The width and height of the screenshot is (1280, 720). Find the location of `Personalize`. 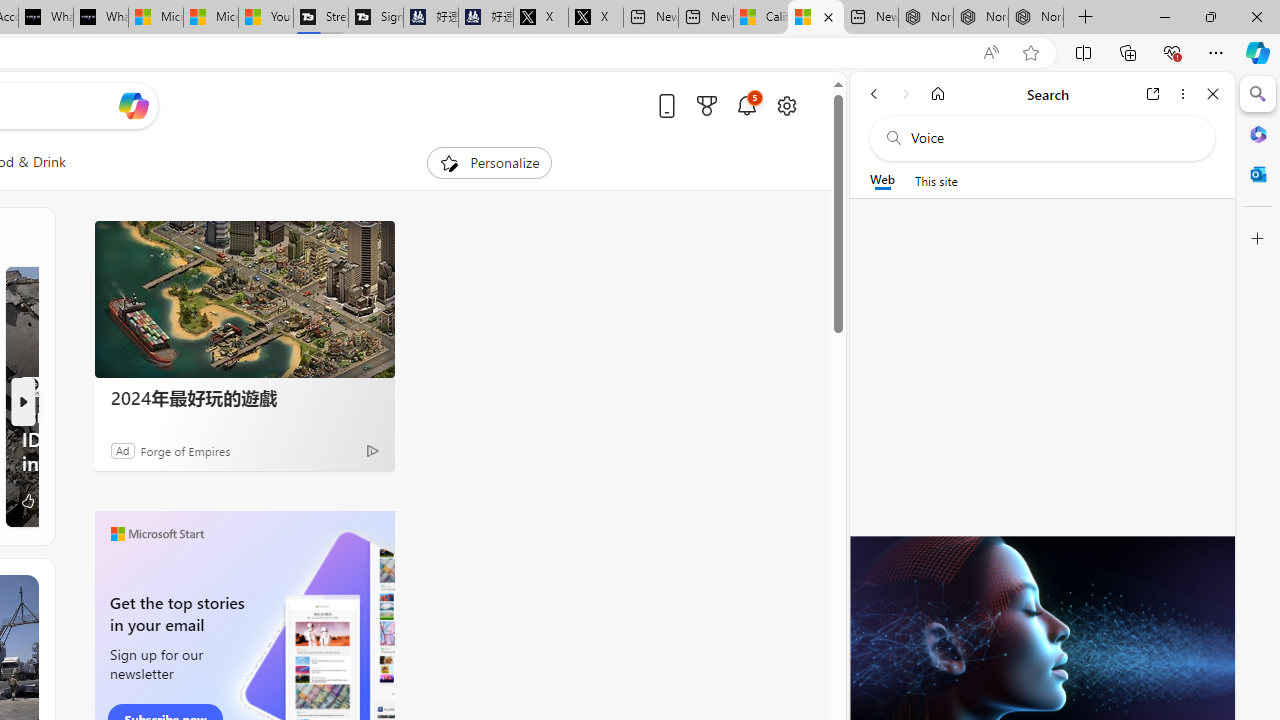

Personalize is located at coordinates (488, 162).